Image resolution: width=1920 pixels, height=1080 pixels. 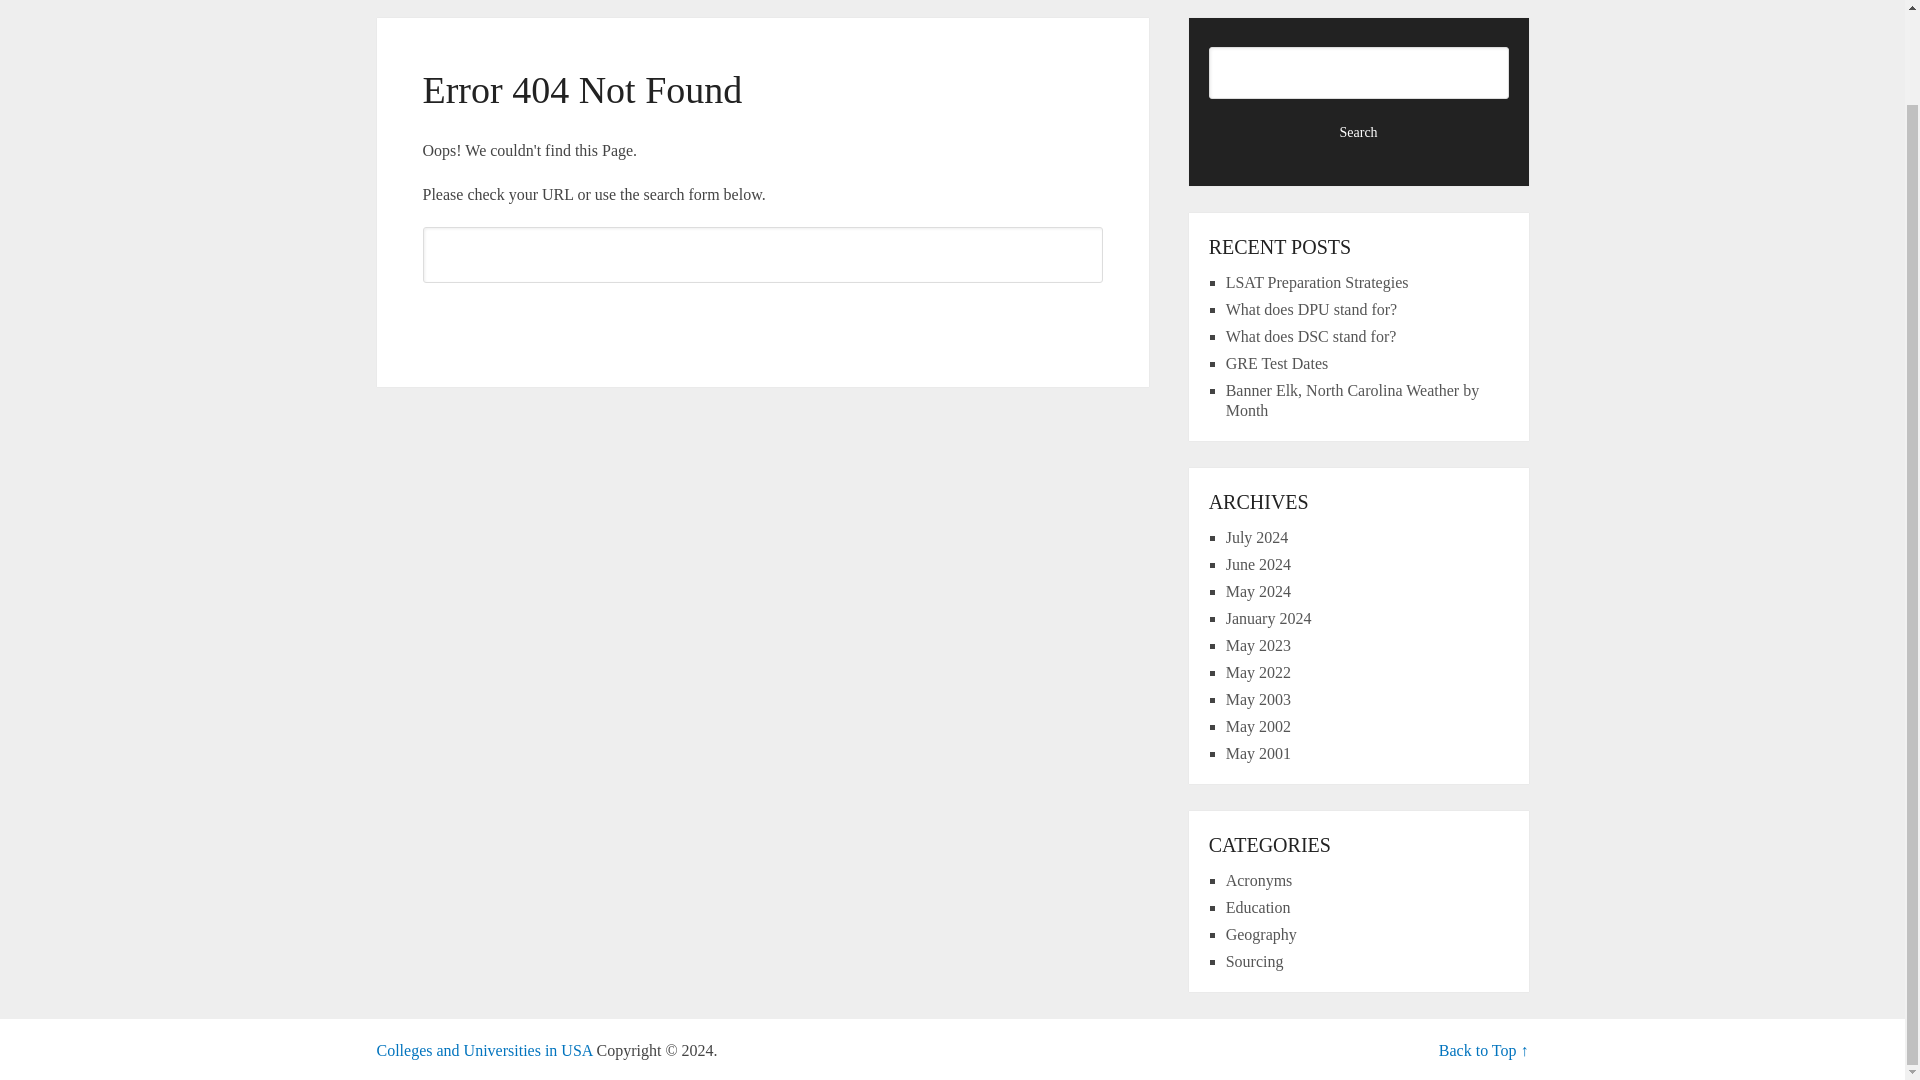 I want to click on June 2024, so click(x=1258, y=564).